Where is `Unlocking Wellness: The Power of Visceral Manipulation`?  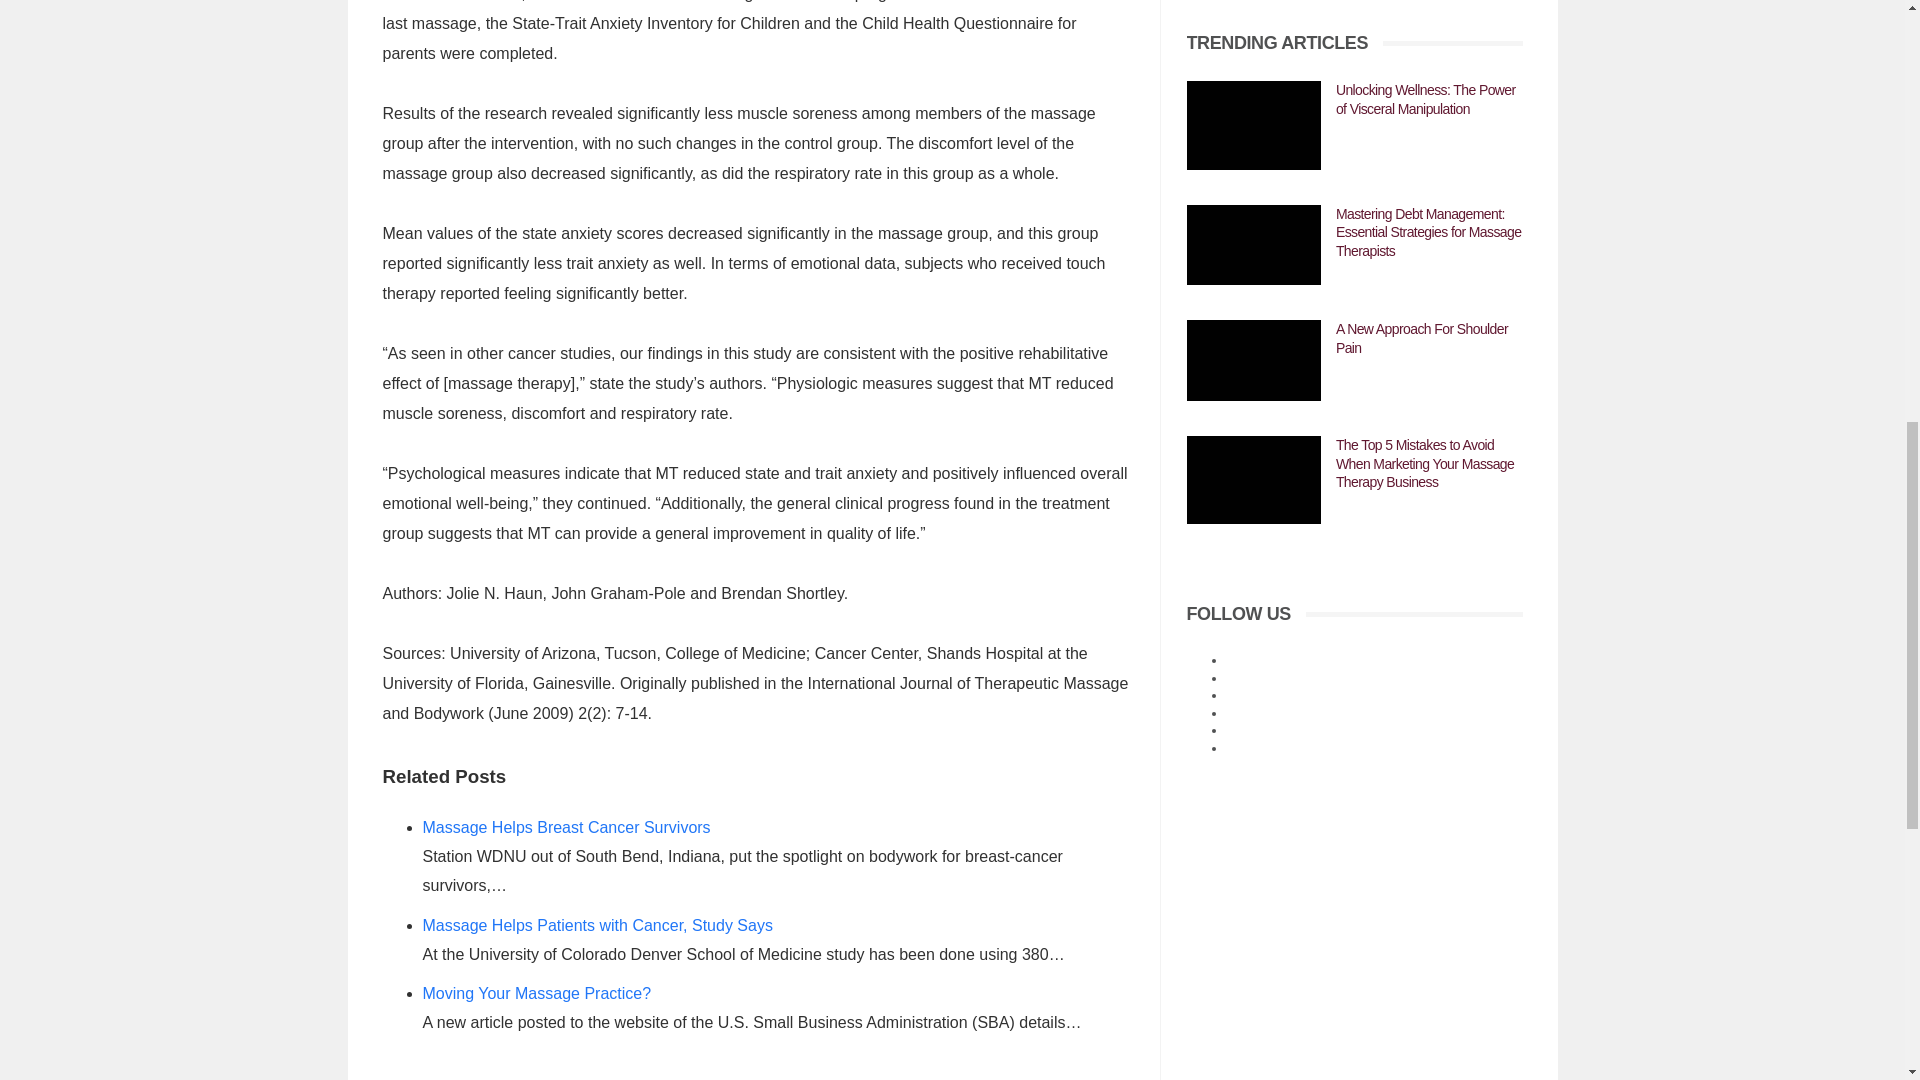
Unlocking Wellness: The Power of Visceral Manipulation is located at coordinates (1253, 125).